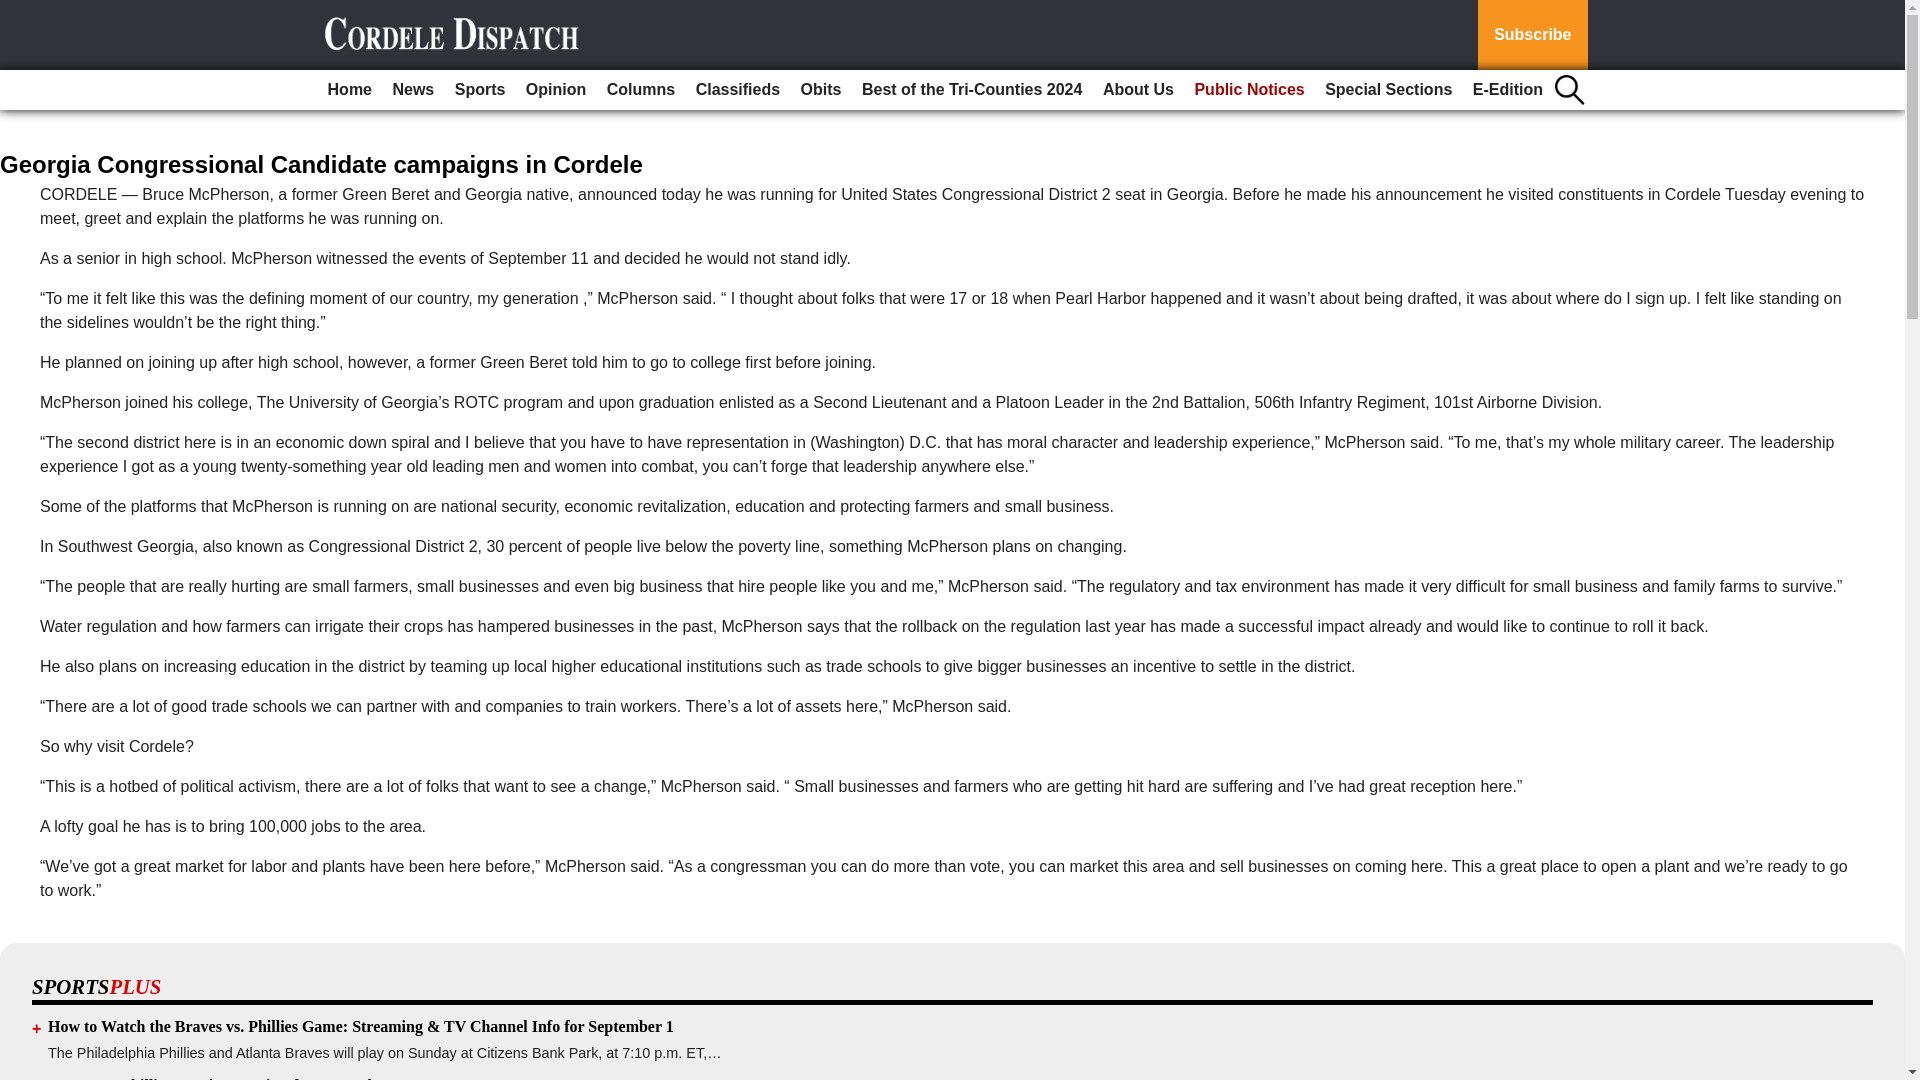 The width and height of the screenshot is (1920, 1080). Describe the element at coordinates (480, 90) in the screenshot. I see `Sports` at that location.